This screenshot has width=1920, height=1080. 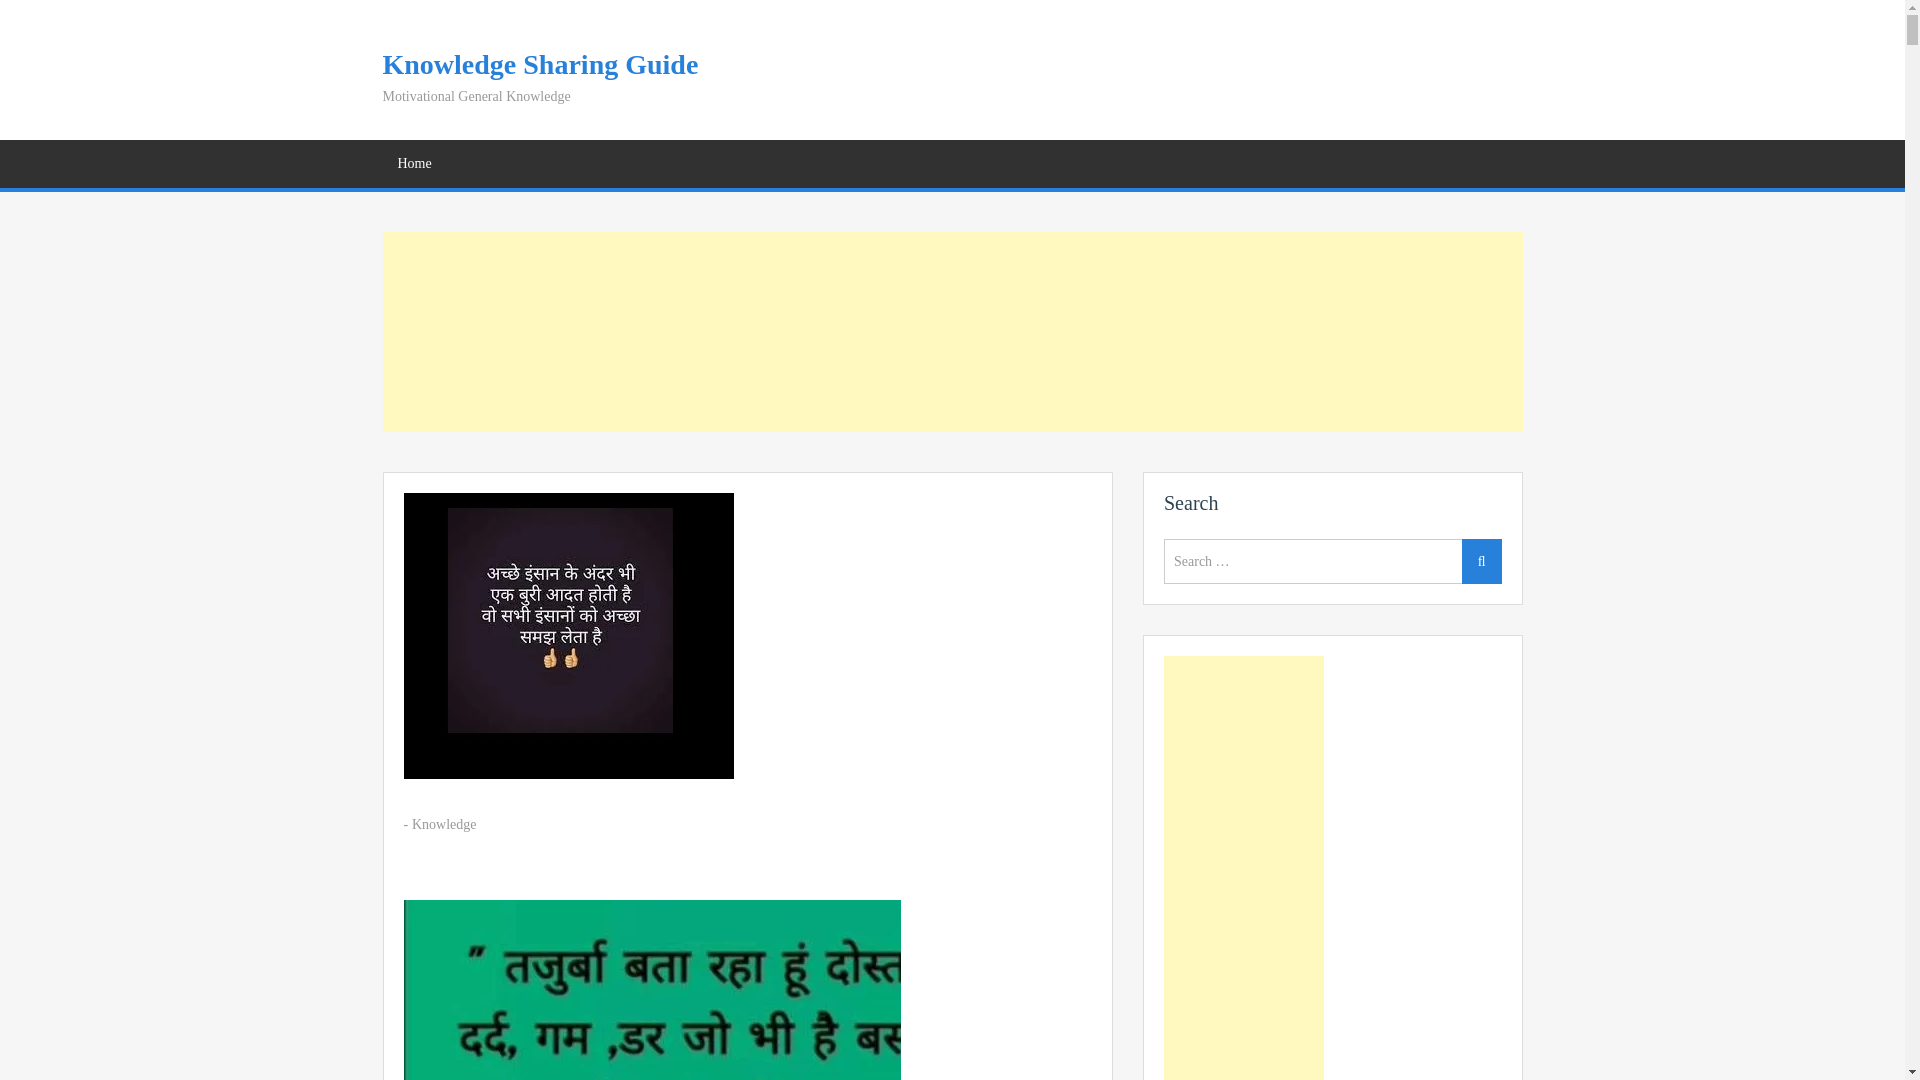 What do you see at coordinates (444, 824) in the screenshot?
I see `Knowledge` at bounding box center [444, 824].